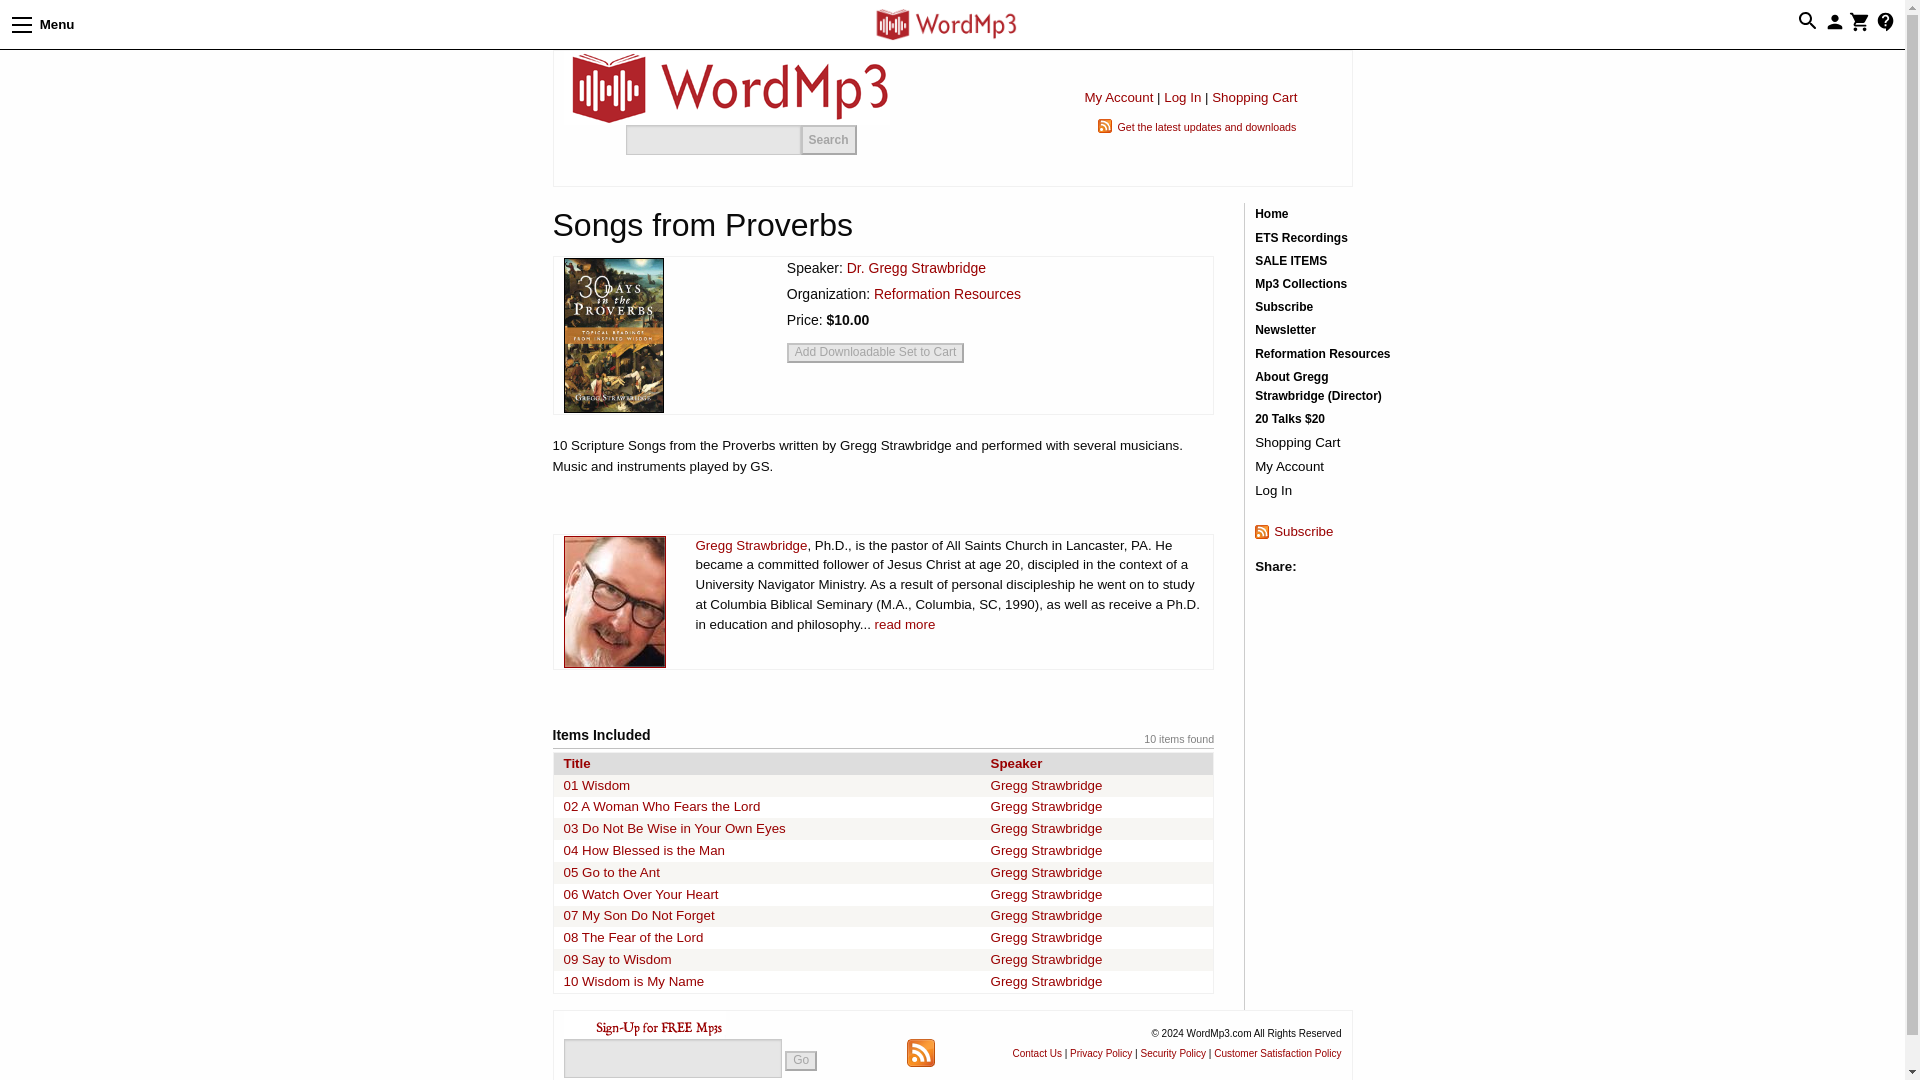 This screenshot has width=1920, height=1080. I want to click on Shopping Cart, so click(1254, 96).